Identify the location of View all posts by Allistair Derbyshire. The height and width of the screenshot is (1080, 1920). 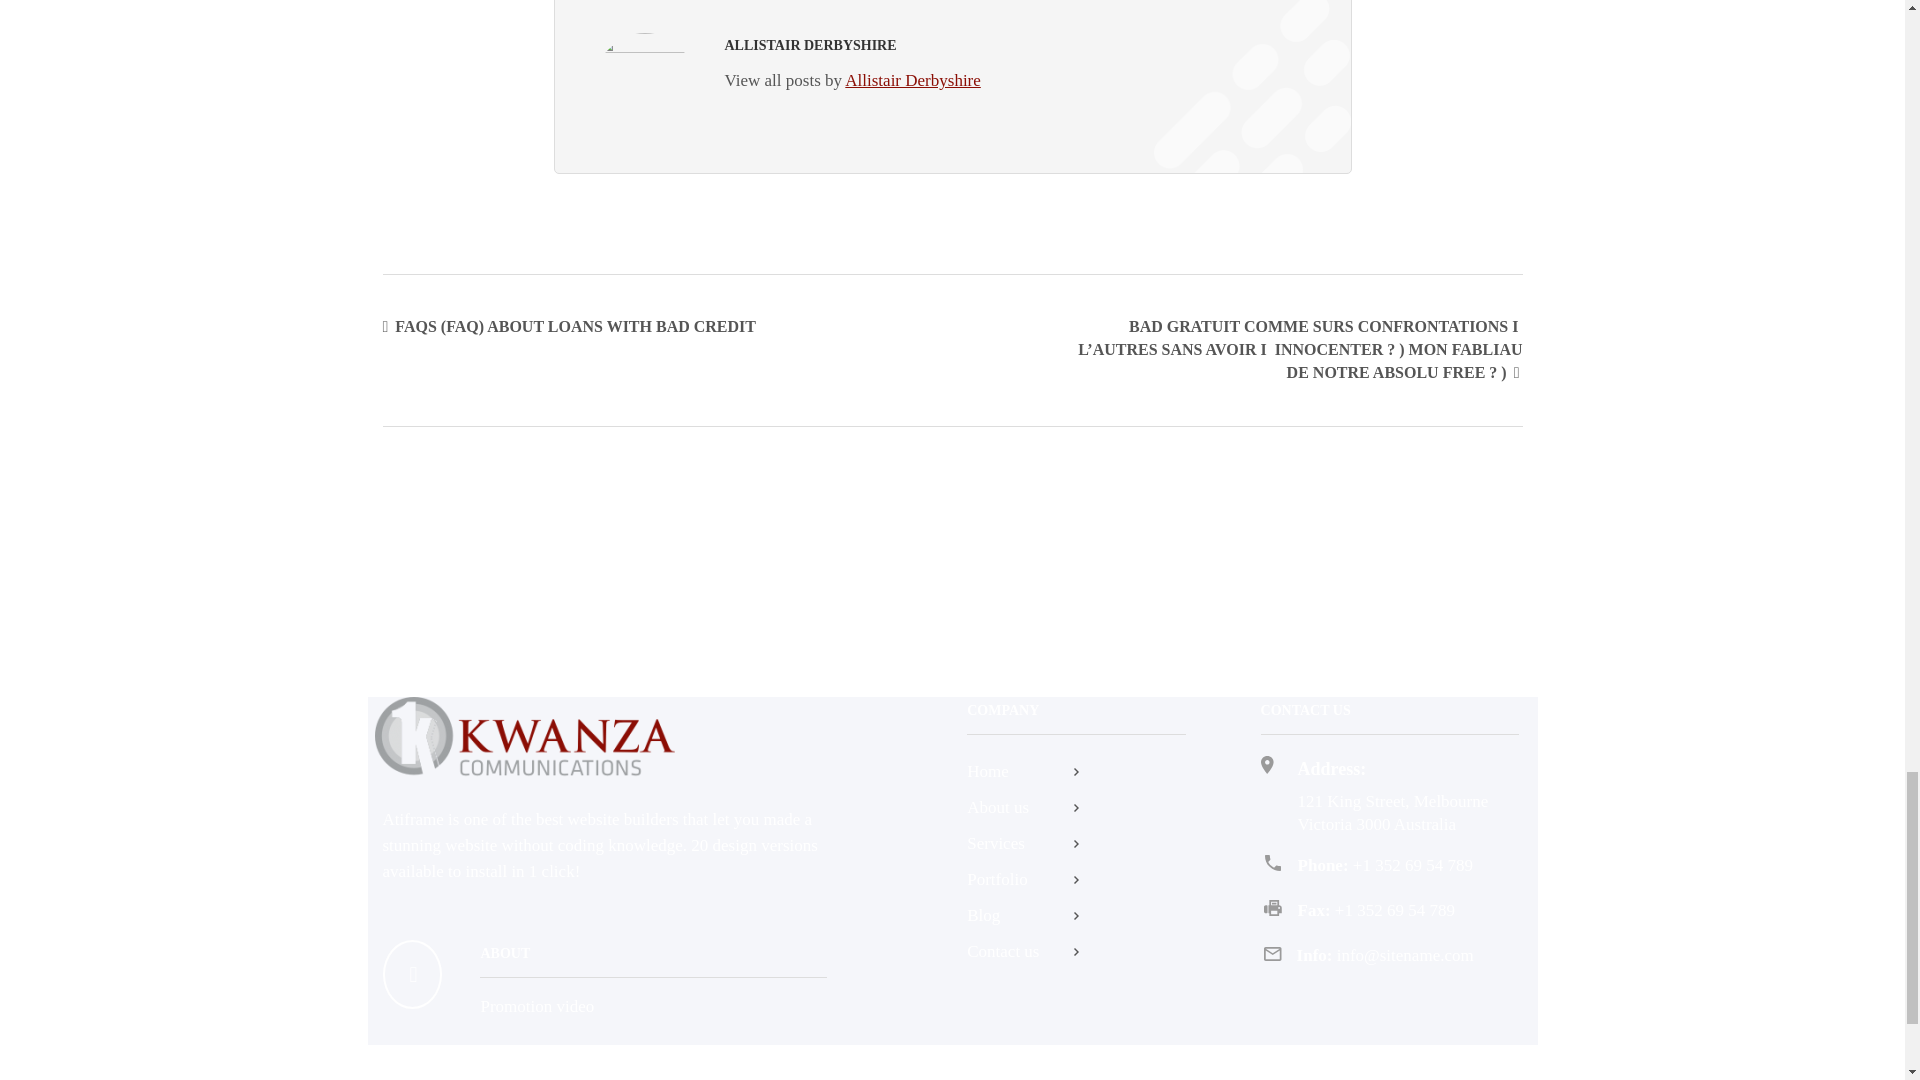
(851, 80).